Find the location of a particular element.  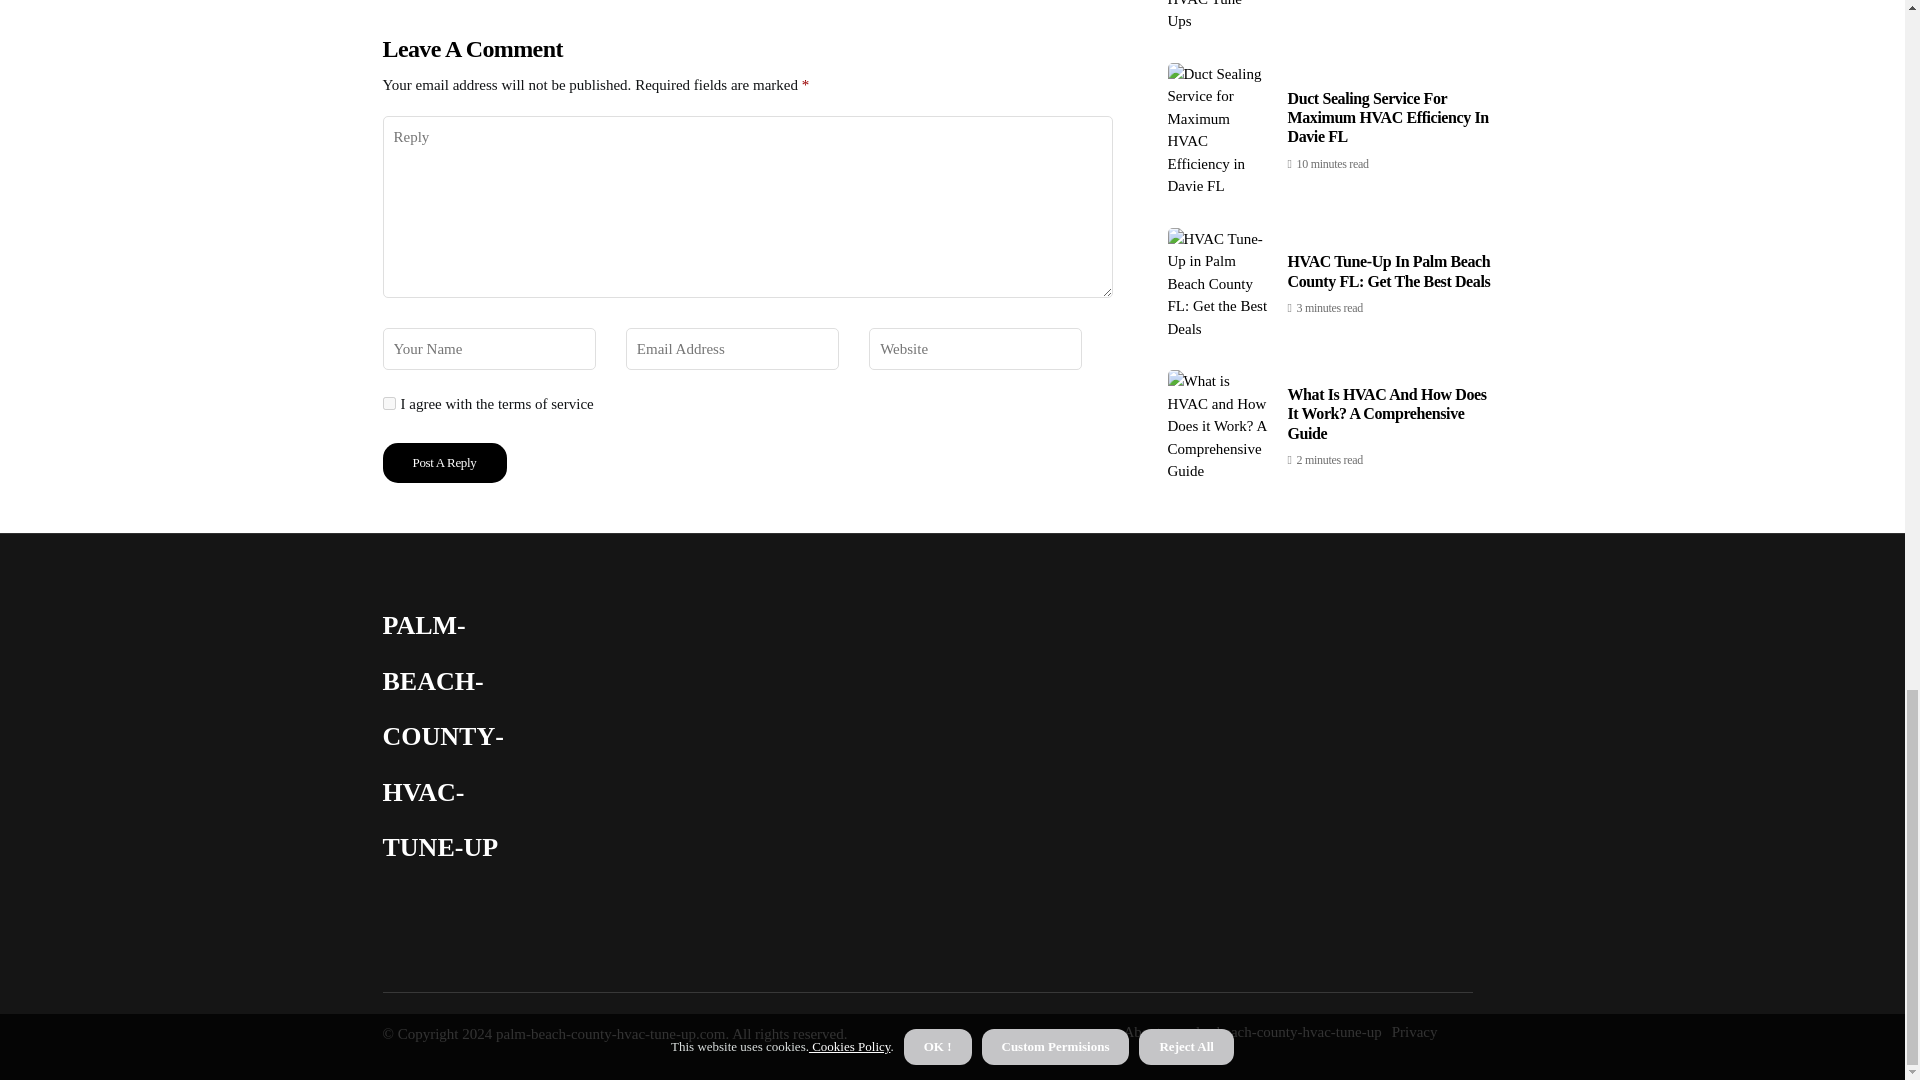

yes is located at coordinates (388, 404).